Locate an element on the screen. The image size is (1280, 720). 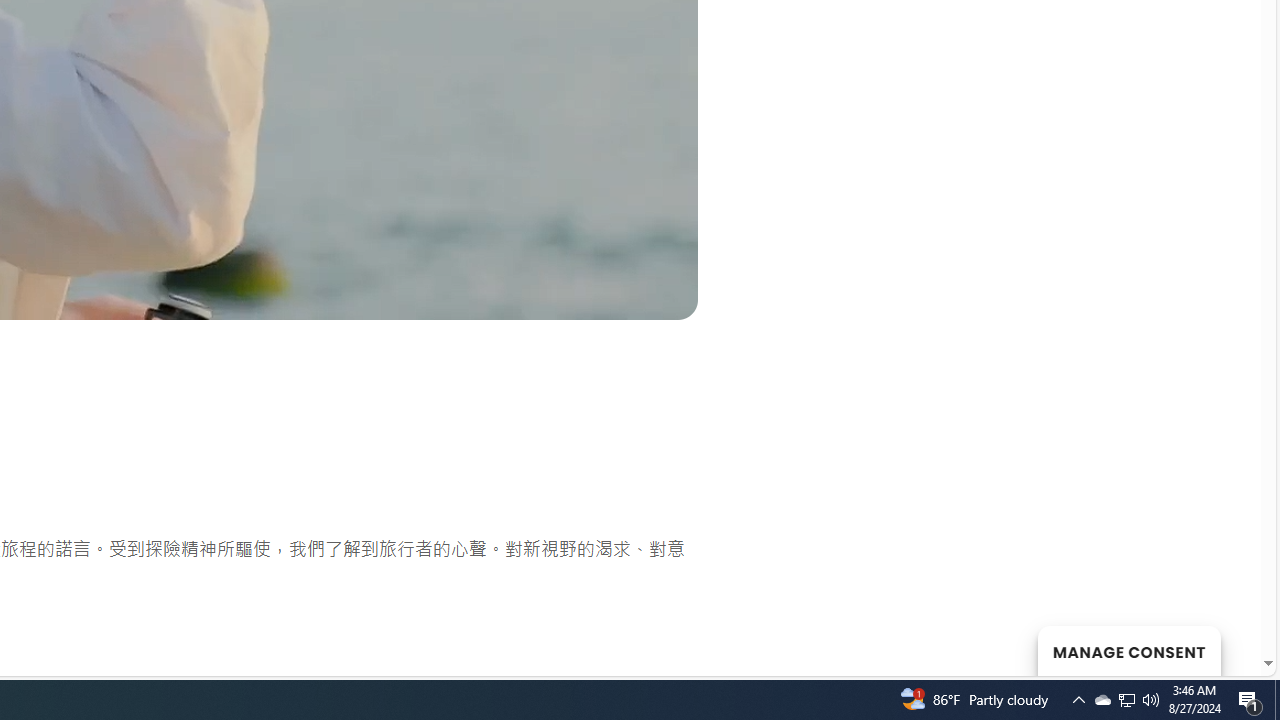
MANAGE CONSENT is located at coordinates (1128, 650).